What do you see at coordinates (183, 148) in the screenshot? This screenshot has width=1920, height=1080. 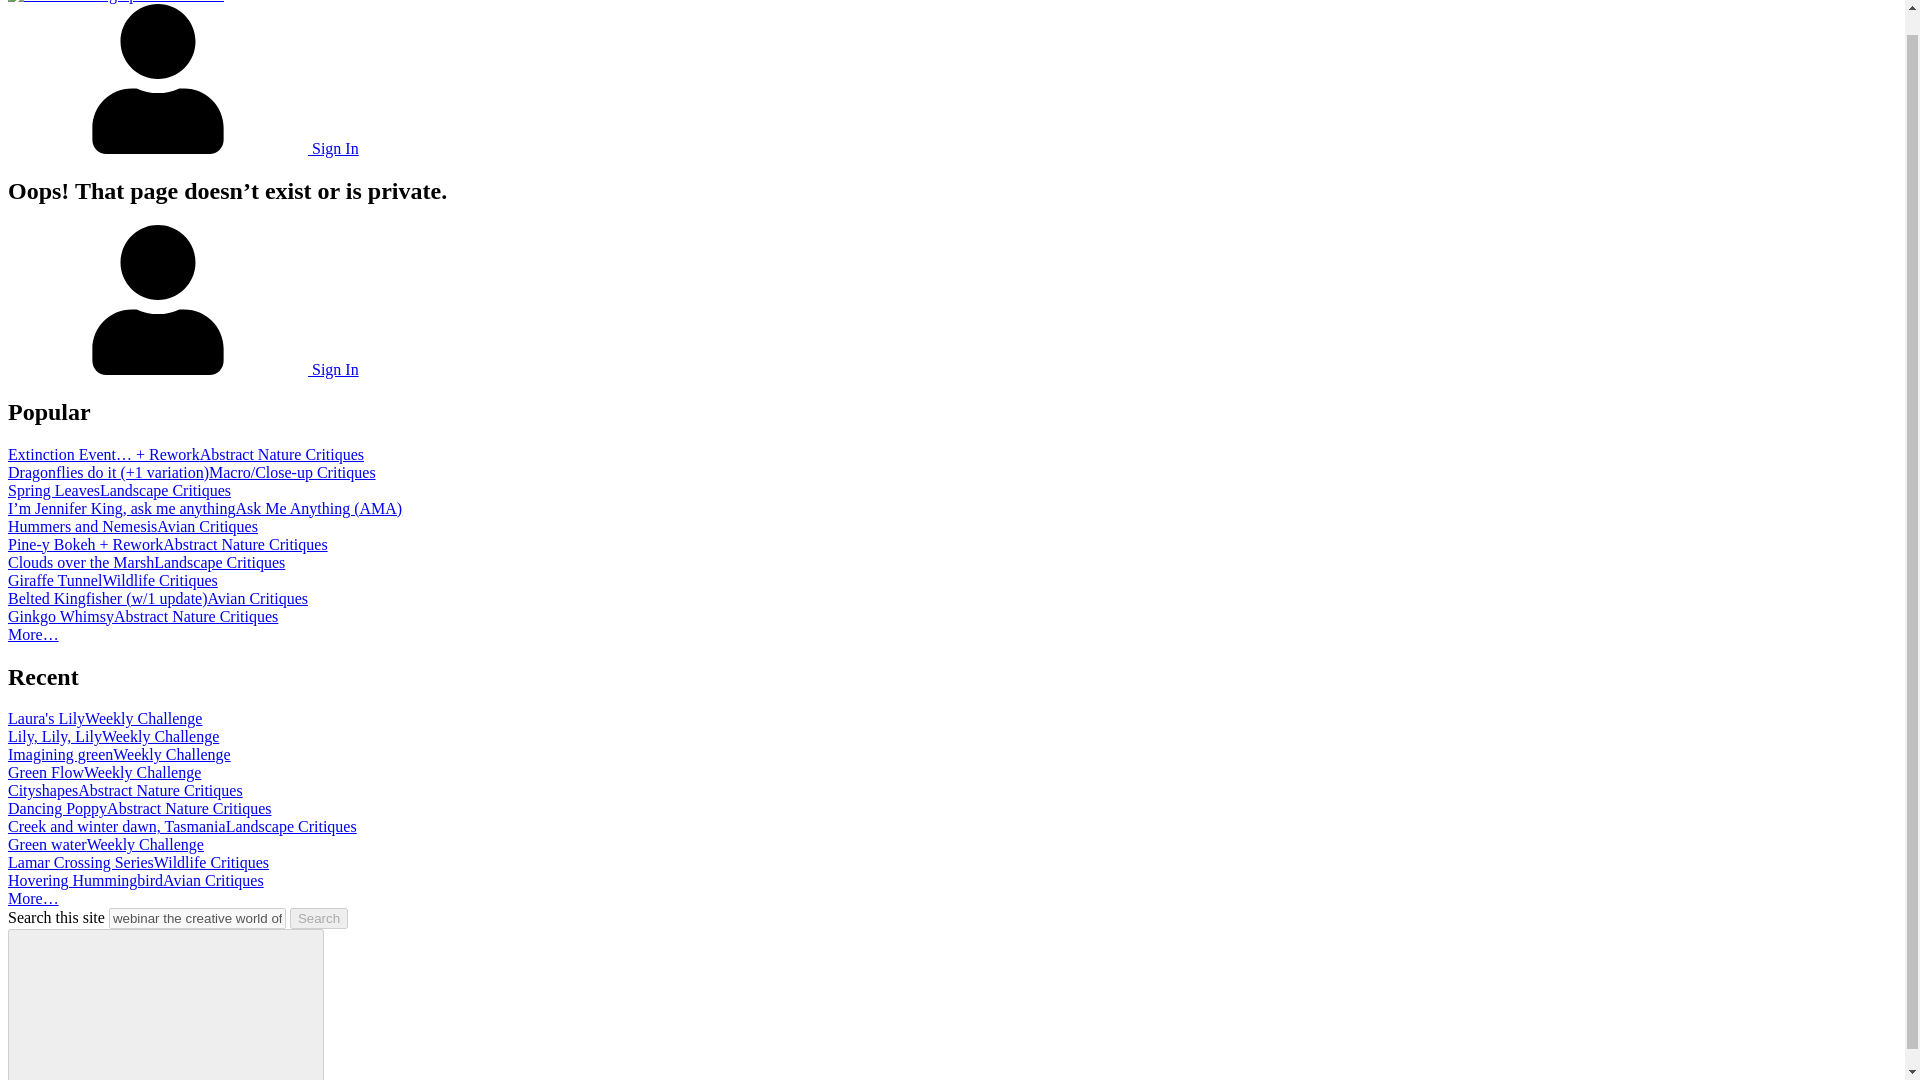 I see `Sign In` at bounding box center [183, 148].